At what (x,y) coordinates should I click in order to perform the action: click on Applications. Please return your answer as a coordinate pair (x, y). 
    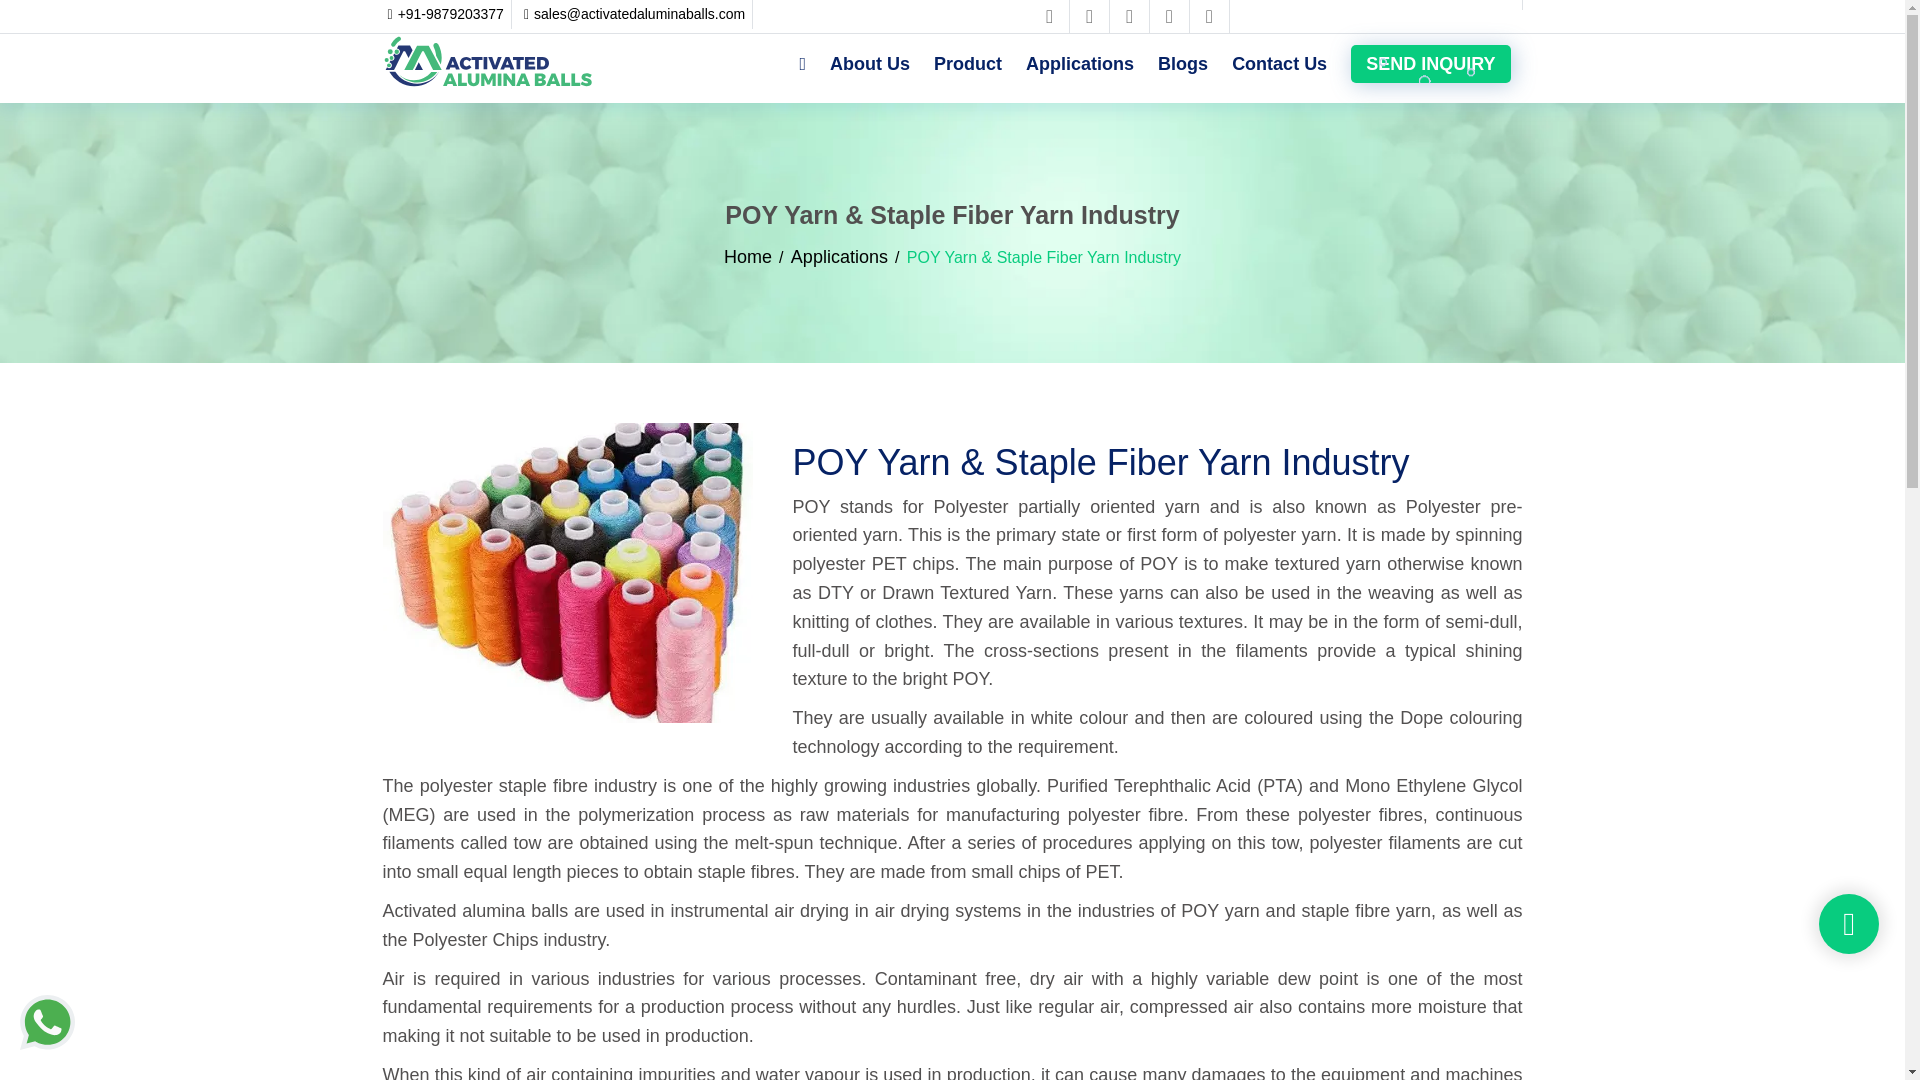
    Looking at the image, I should click on (839, 256).